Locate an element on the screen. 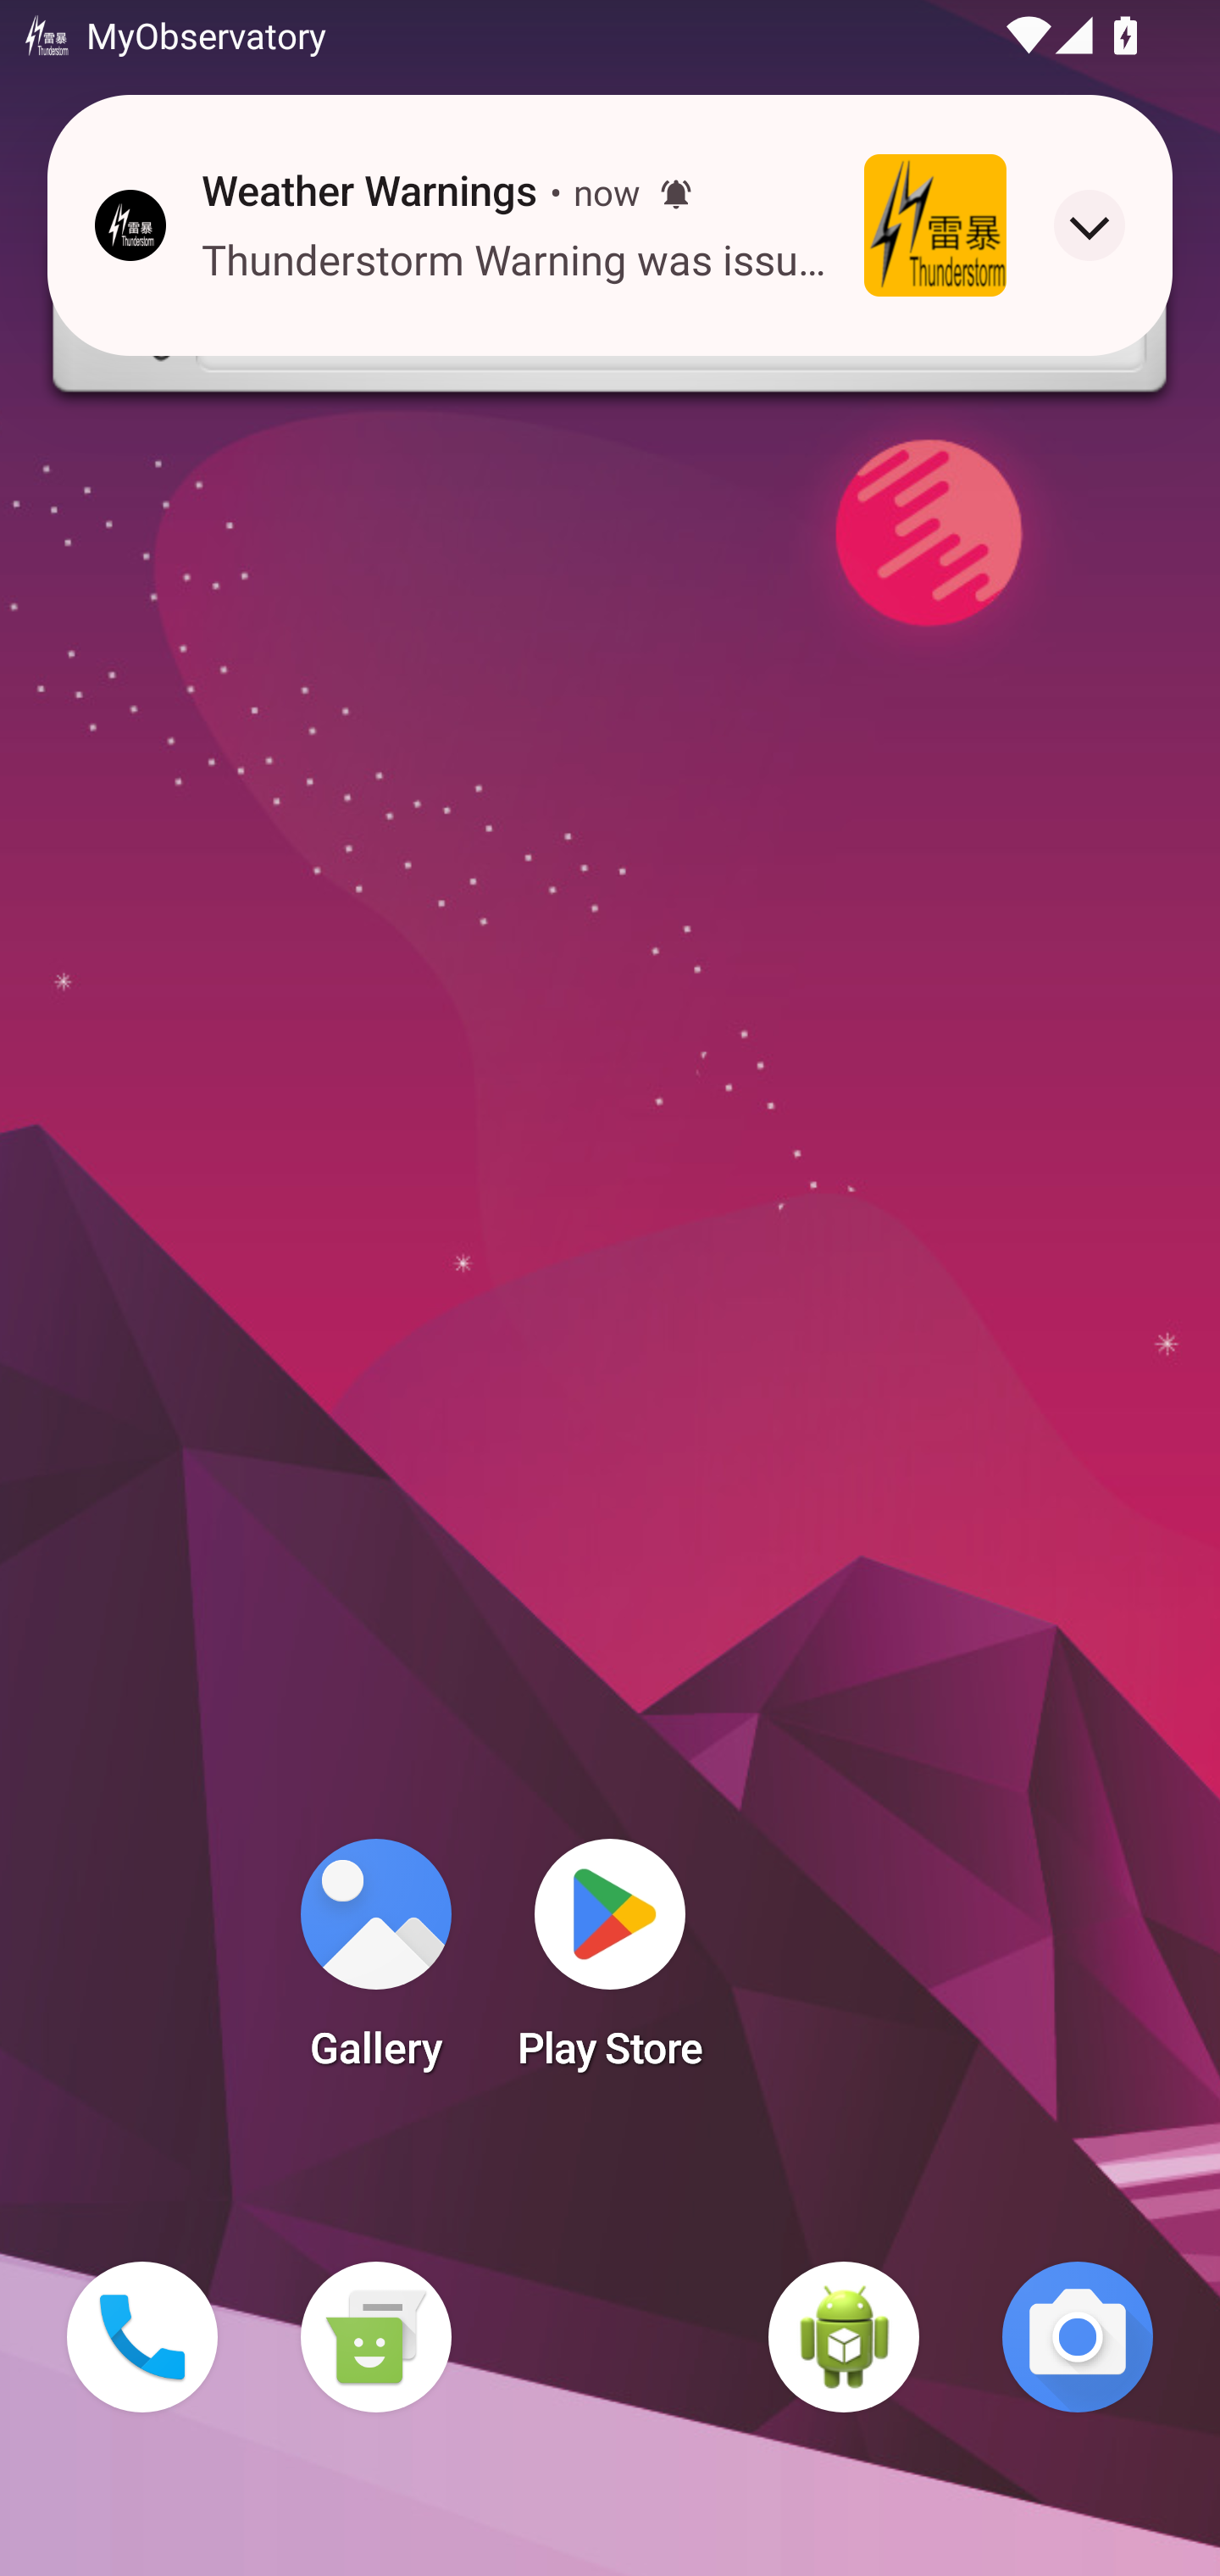 This screenshot has width=1220, height=2576. Camera is located at coordinates (1078, 2337).